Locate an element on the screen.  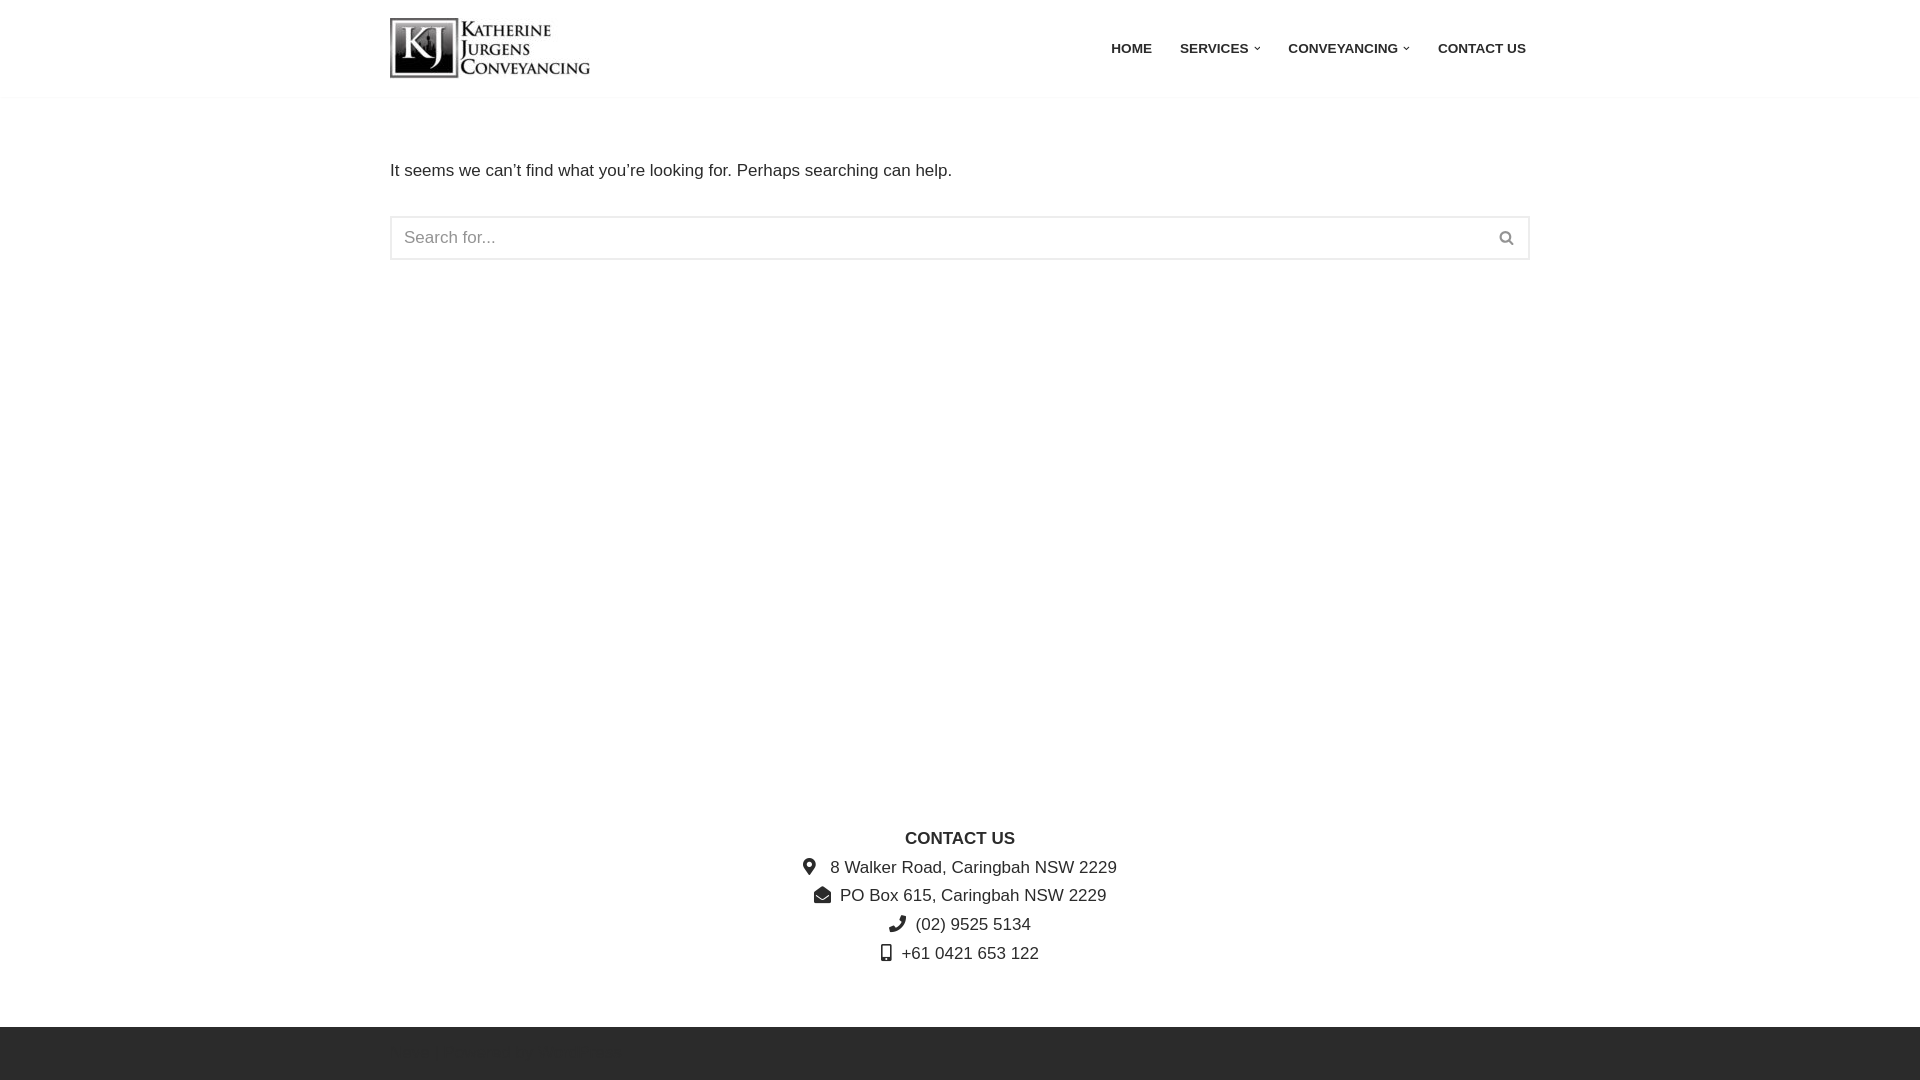
Neve is located at coordinates (410, 1052).